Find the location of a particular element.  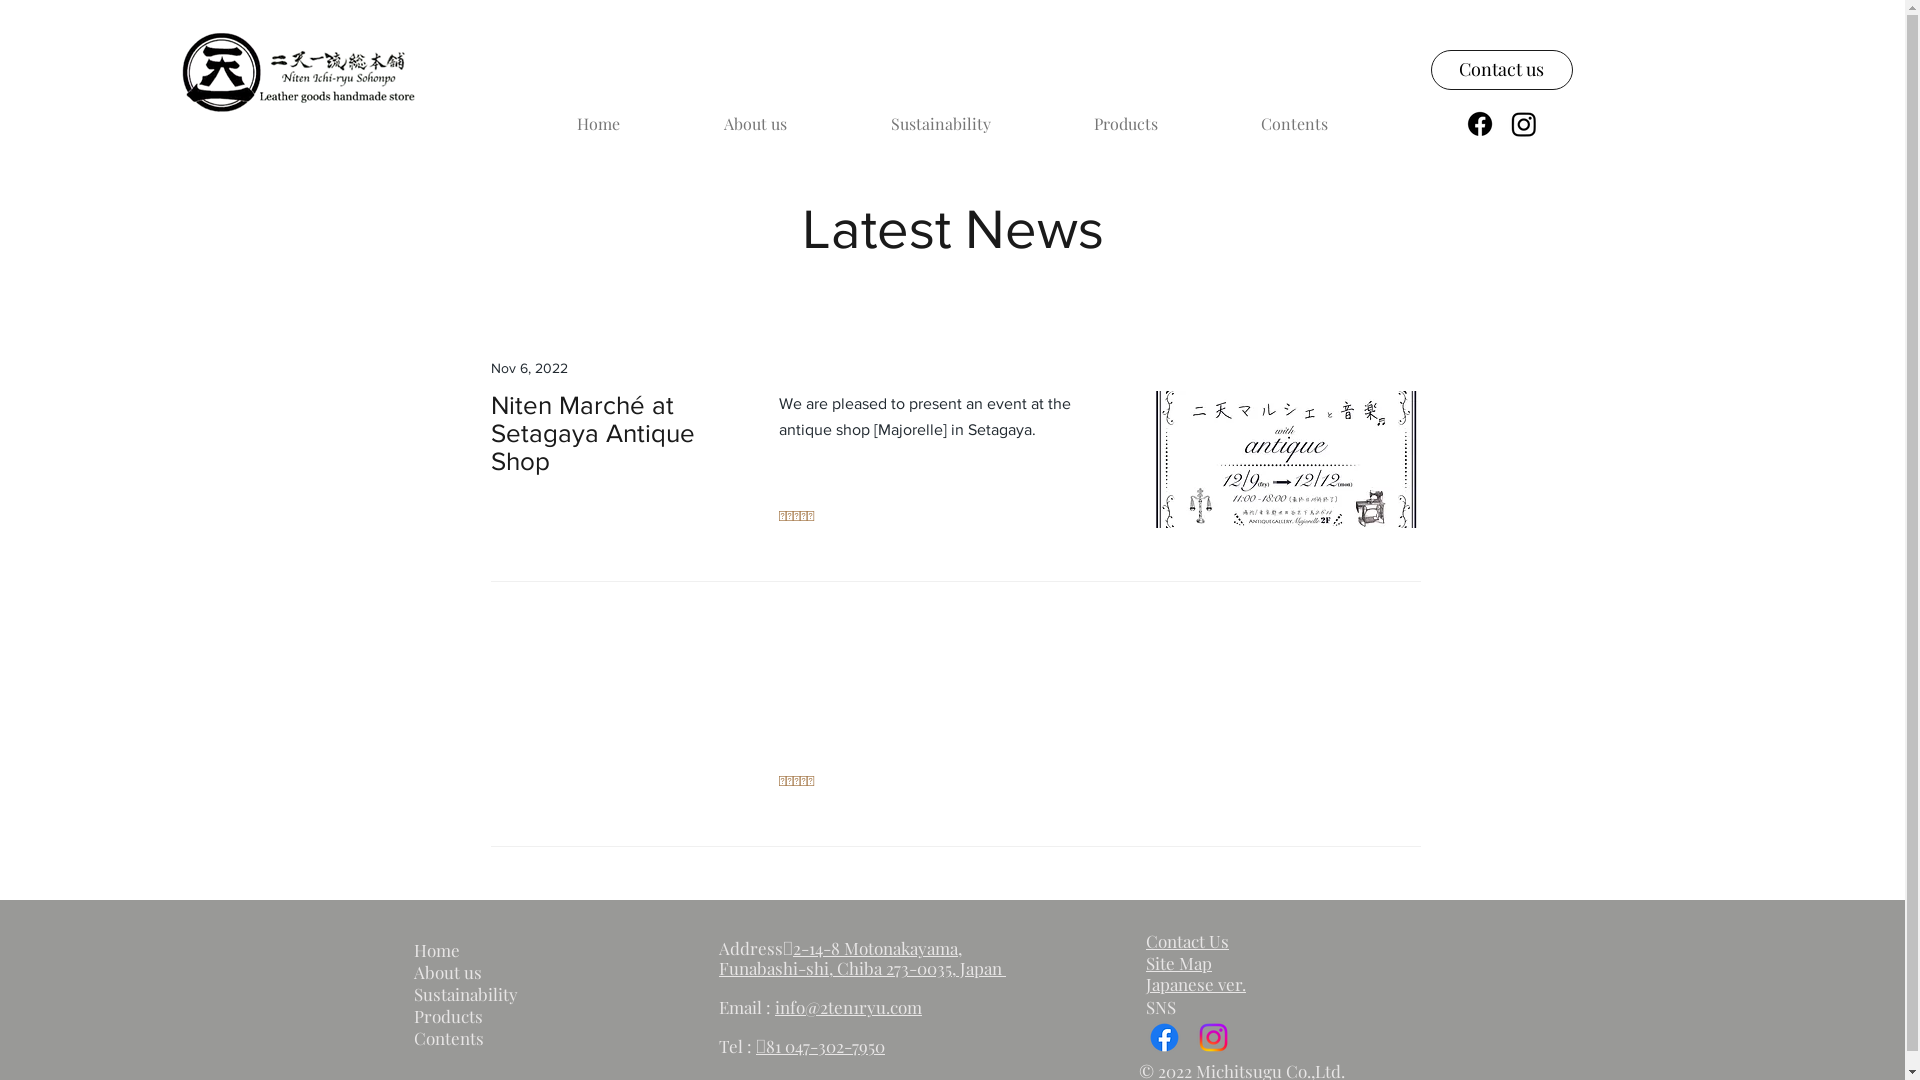

About us is located at coordinates (756, 124).